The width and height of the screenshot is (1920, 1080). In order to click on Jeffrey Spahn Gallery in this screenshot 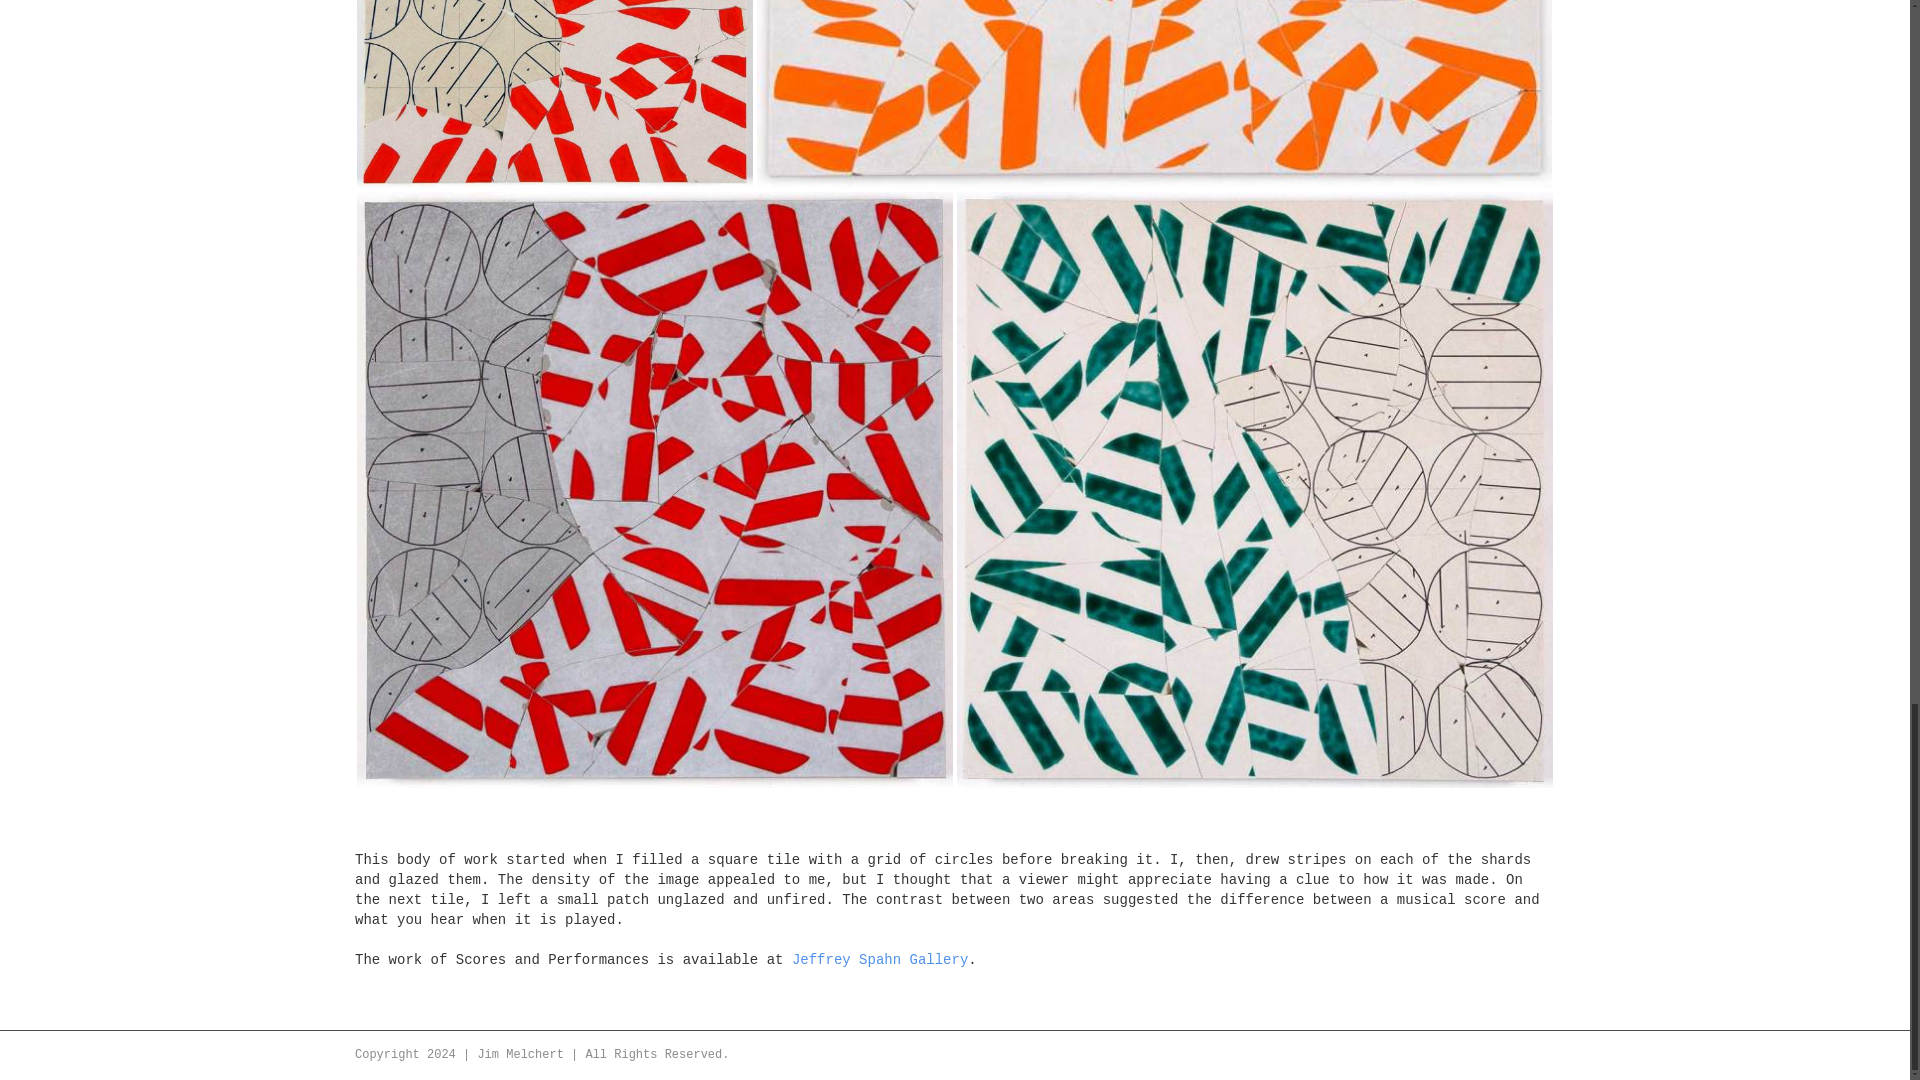, I will do `click(879, 959)`.